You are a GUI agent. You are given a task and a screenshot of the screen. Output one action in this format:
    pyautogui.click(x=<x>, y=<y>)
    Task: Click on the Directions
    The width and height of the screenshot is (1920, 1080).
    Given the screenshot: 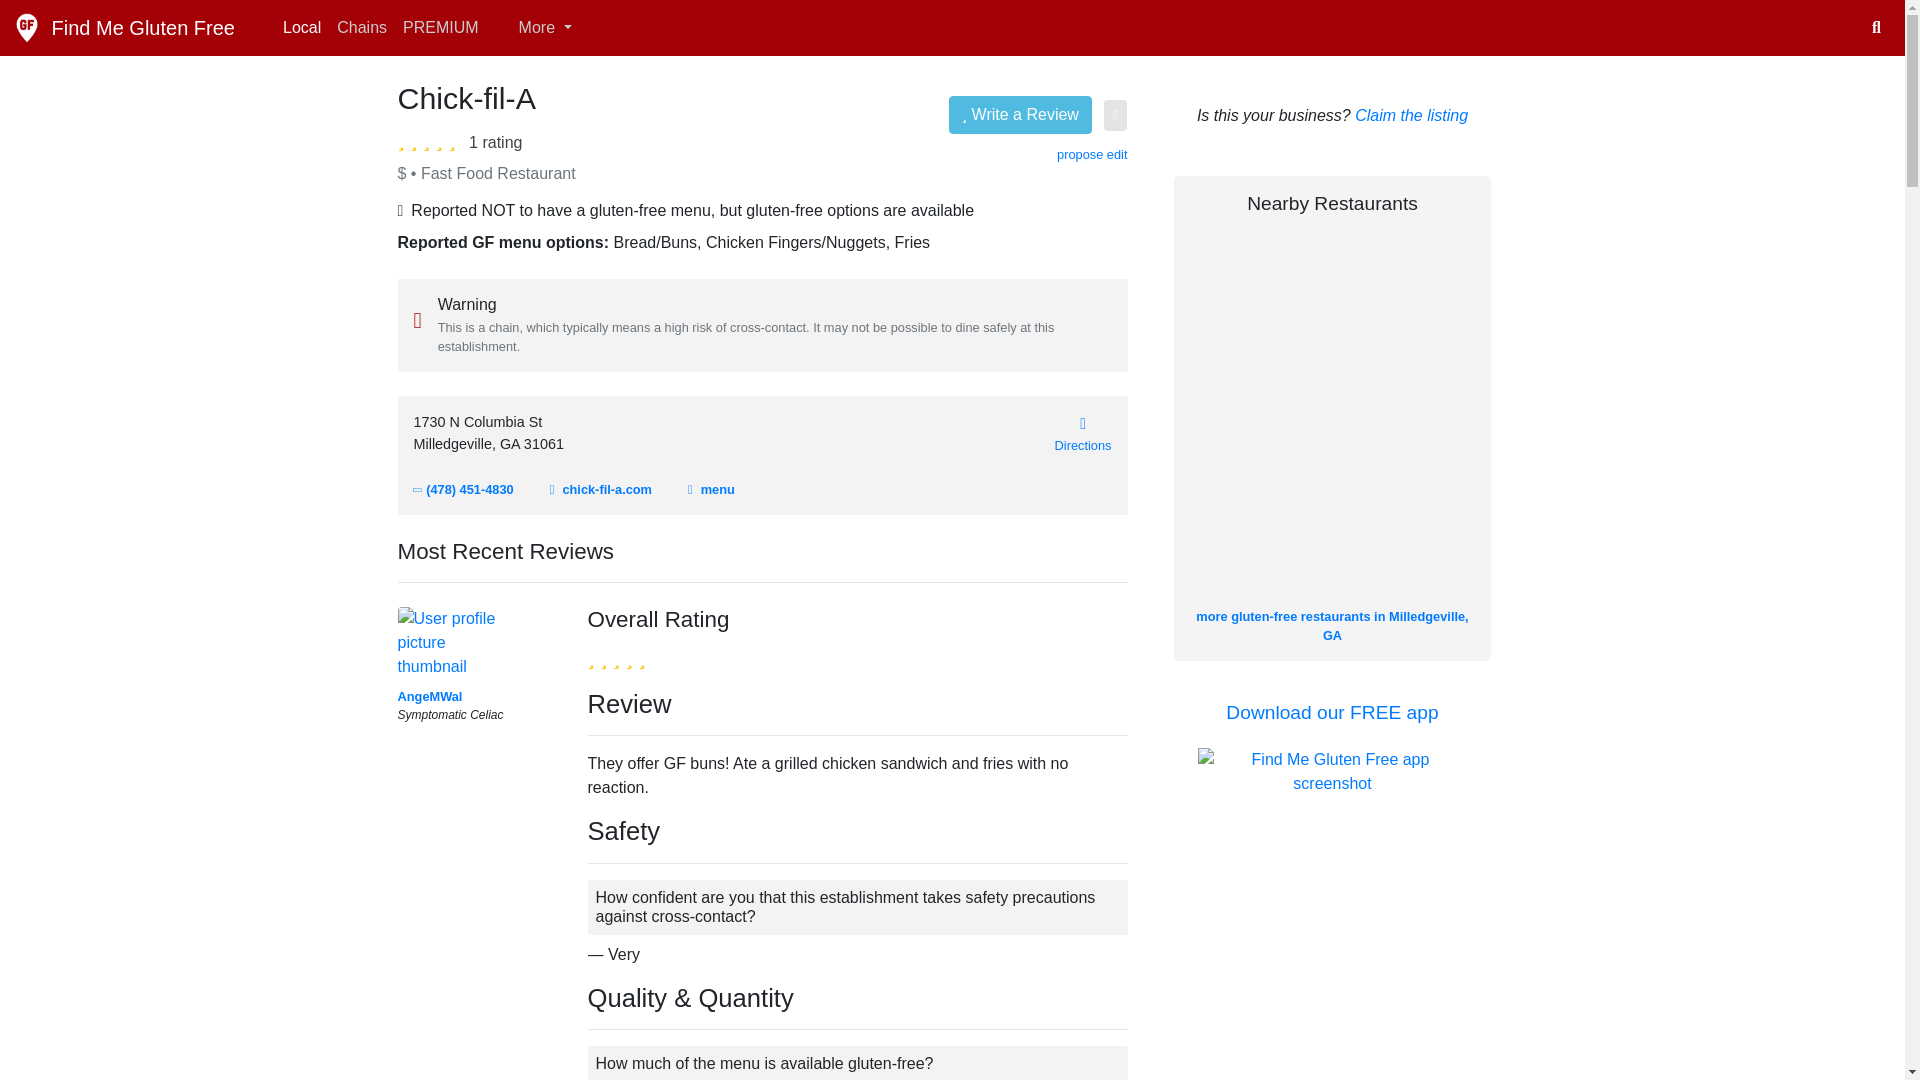 What is the action you would take?
    pyautogui.click(x=1082, y=432)
    